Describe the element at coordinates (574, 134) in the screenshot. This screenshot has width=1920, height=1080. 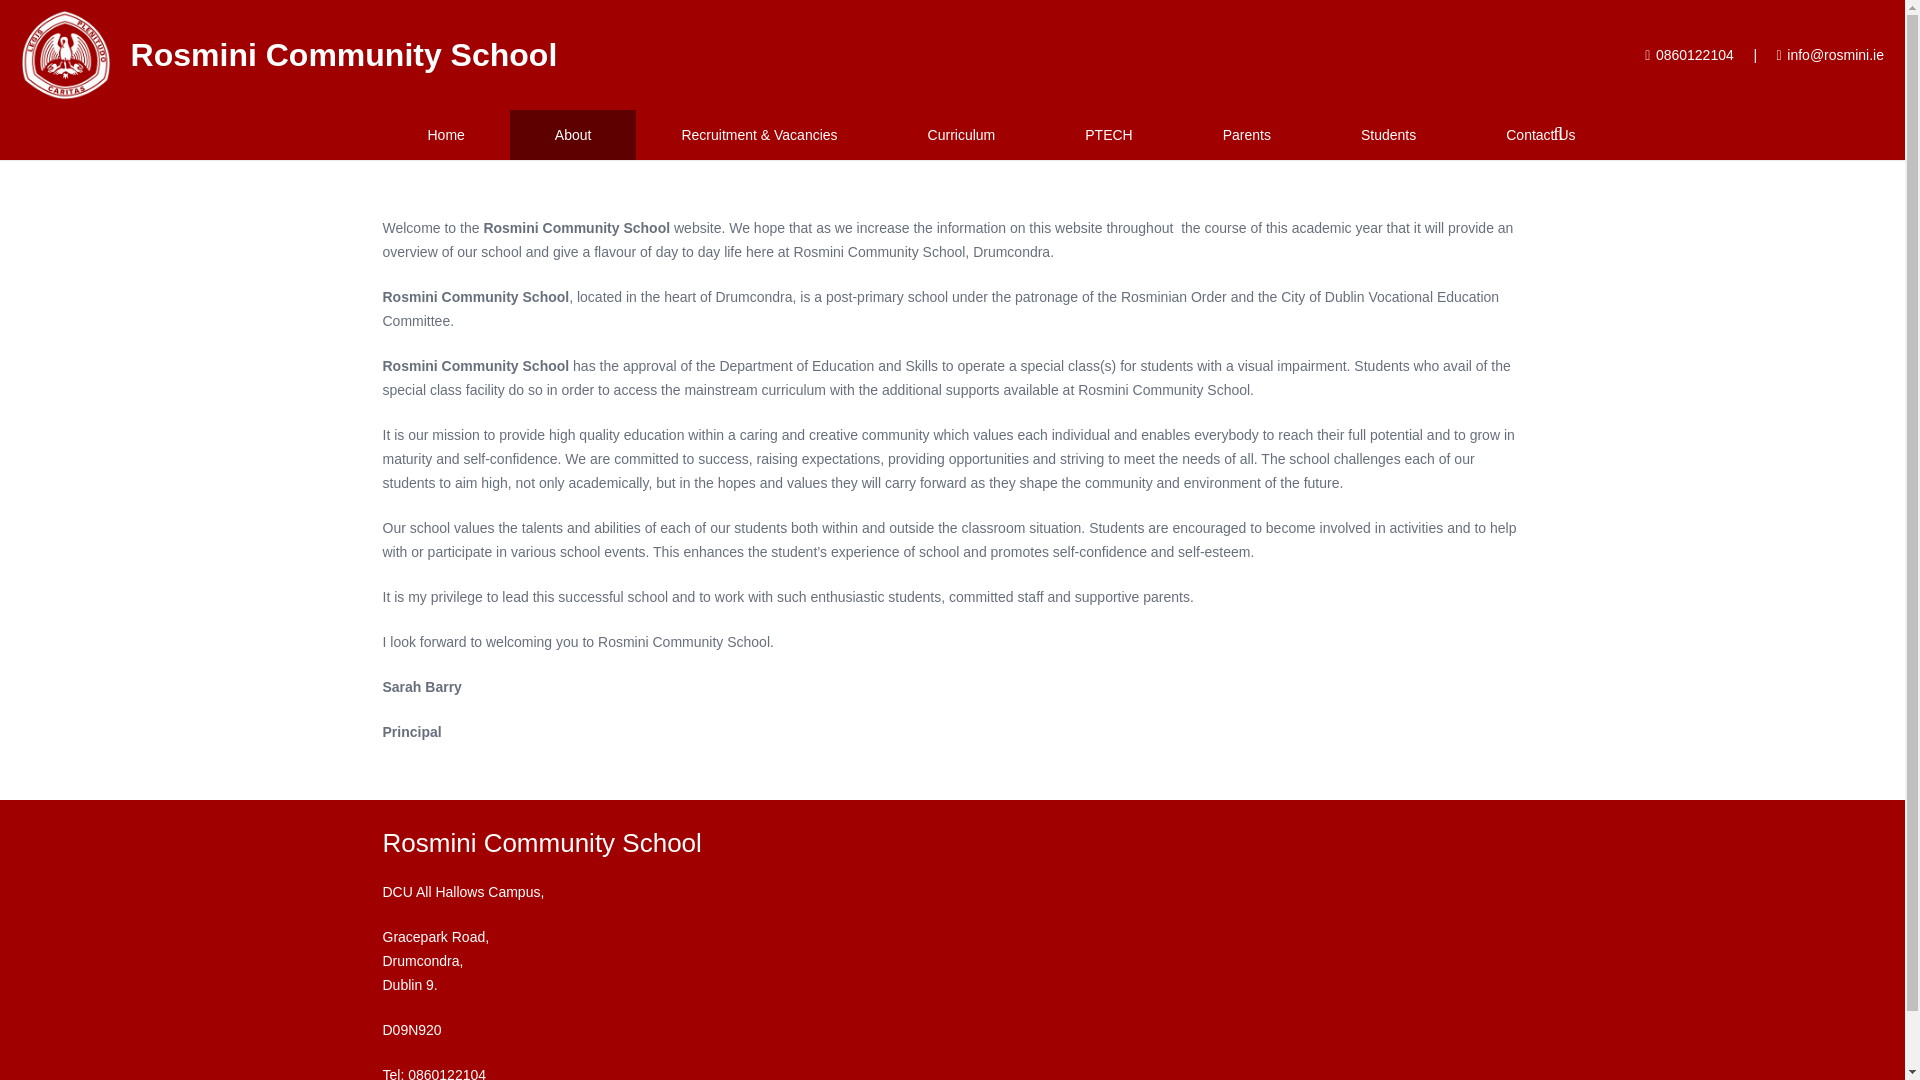
I see `About` at that location.